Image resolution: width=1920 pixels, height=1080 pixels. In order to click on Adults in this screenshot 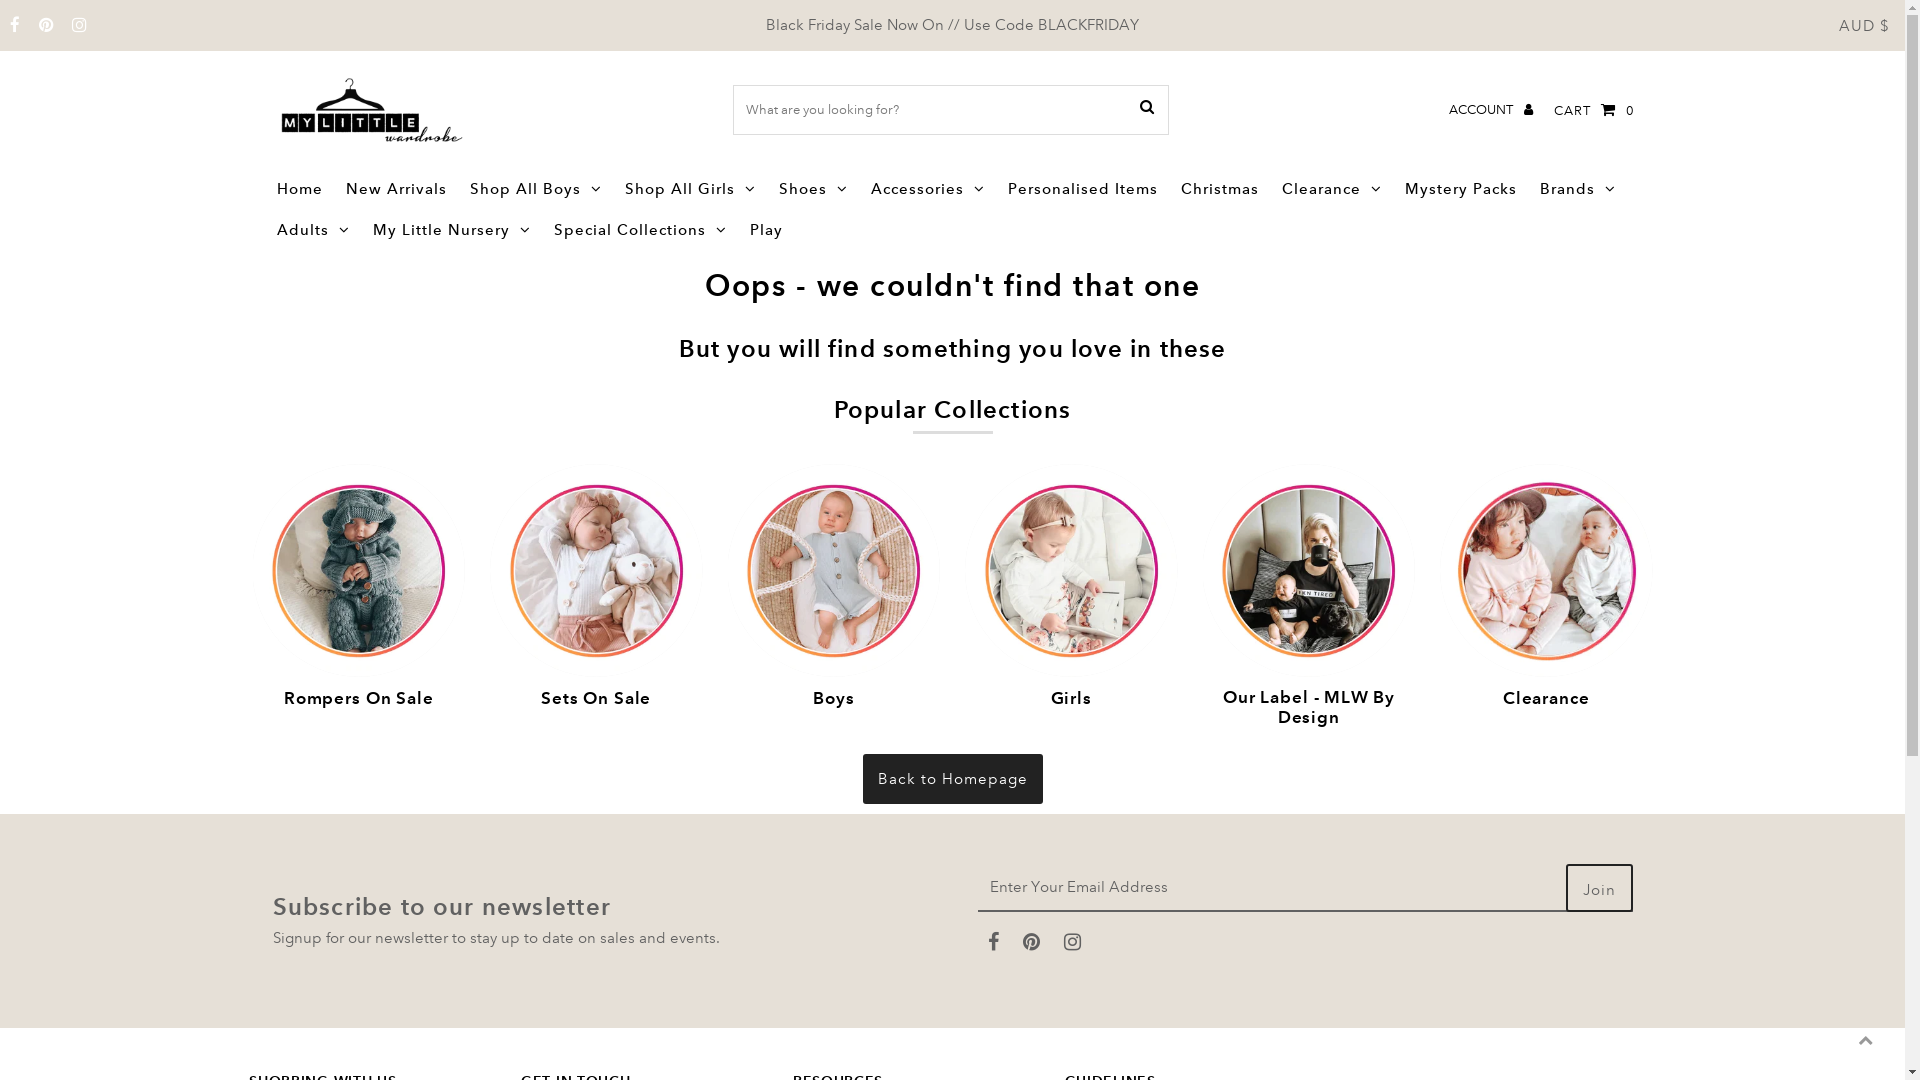, I will do `click(314, 230)`.